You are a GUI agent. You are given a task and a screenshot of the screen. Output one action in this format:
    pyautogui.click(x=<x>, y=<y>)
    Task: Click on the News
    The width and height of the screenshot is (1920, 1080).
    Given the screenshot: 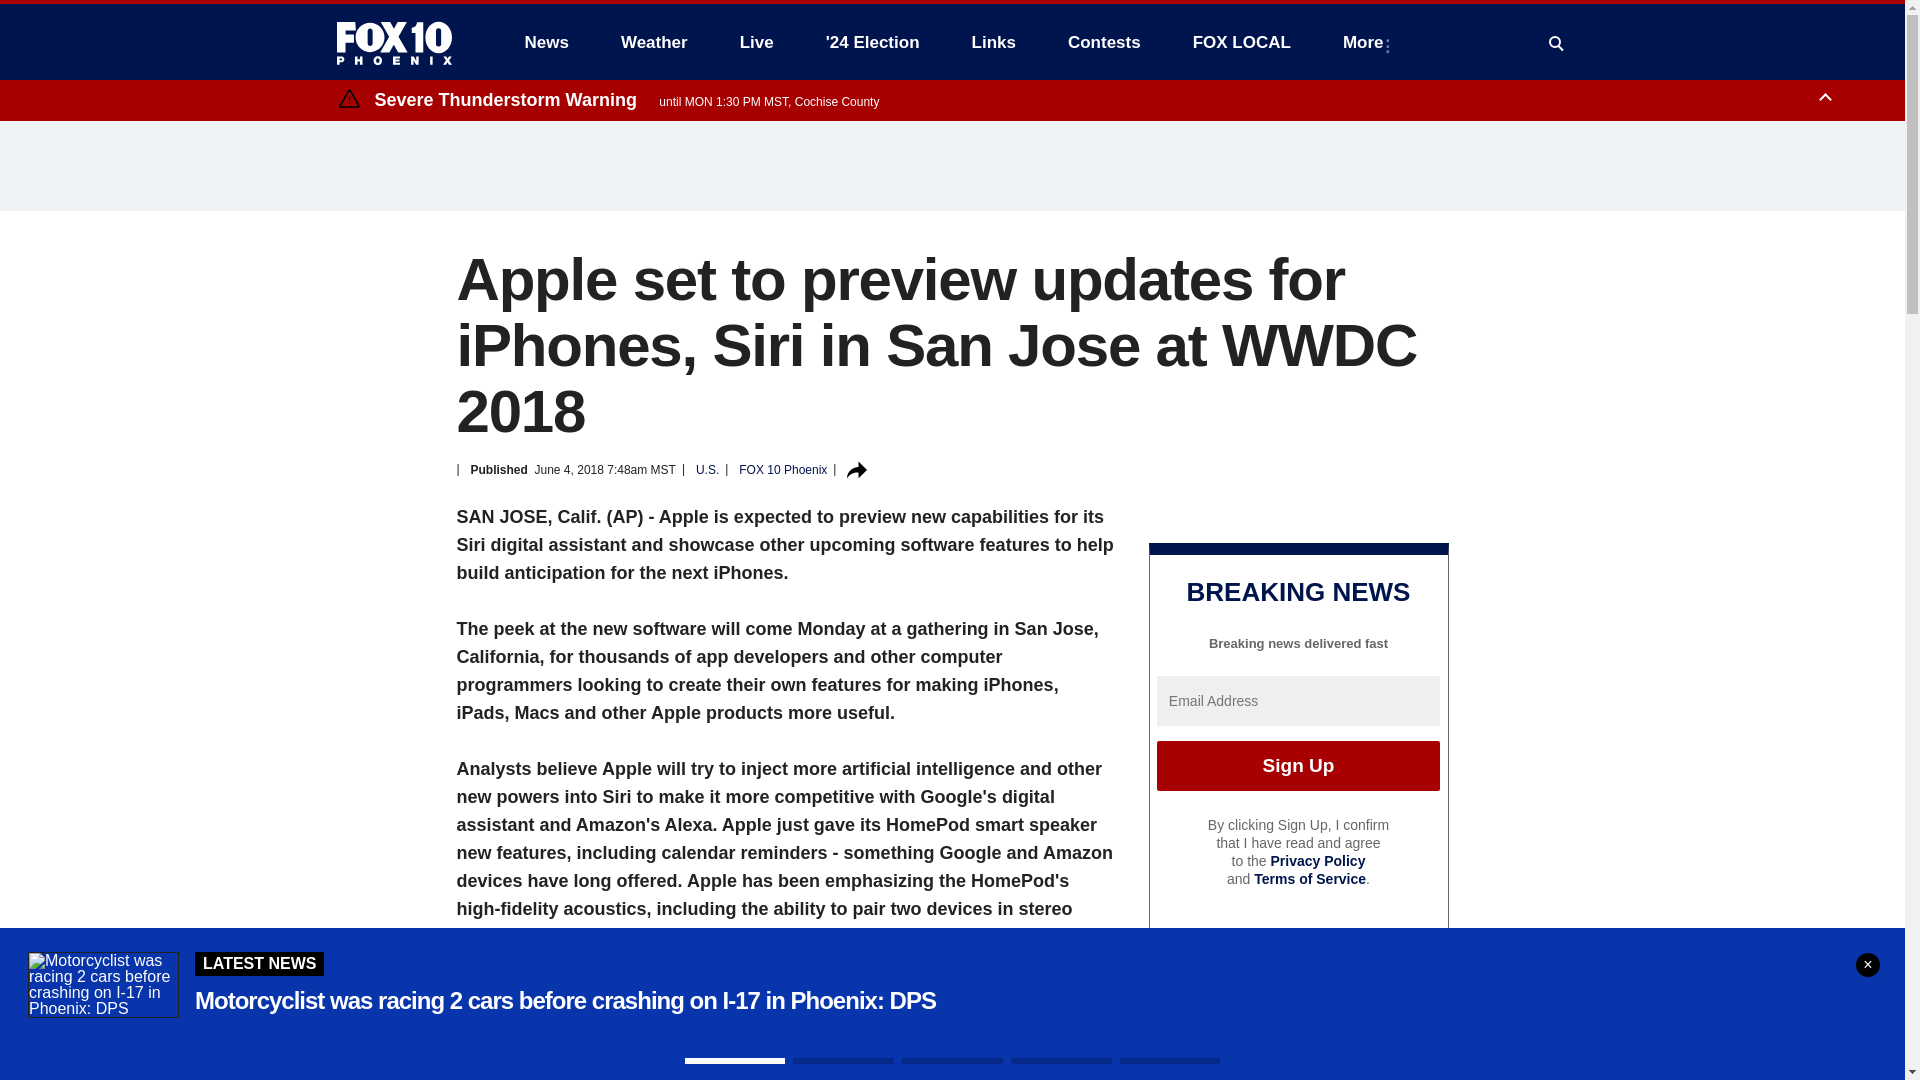 What is the action you would take?
    pyautogui.click(x=546, y=42)
    